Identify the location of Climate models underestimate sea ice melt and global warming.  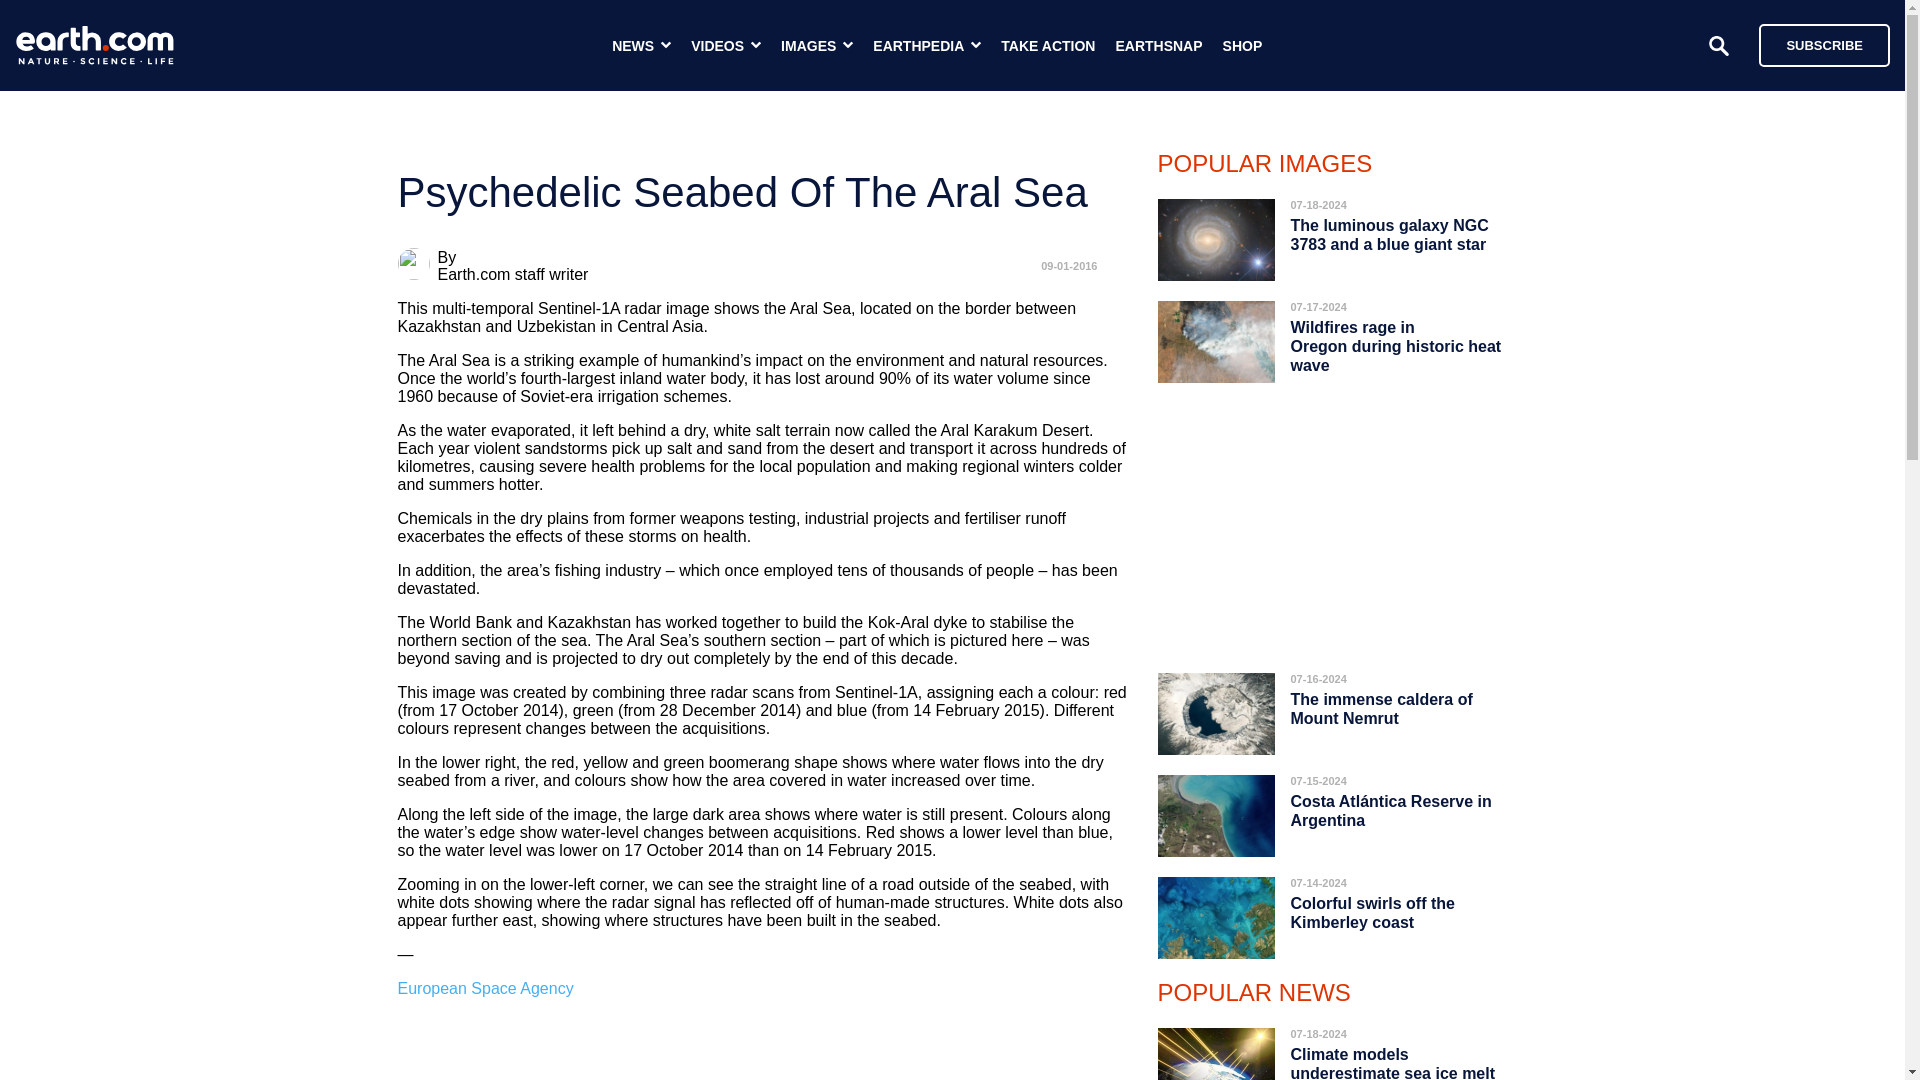
(1392, 1058).